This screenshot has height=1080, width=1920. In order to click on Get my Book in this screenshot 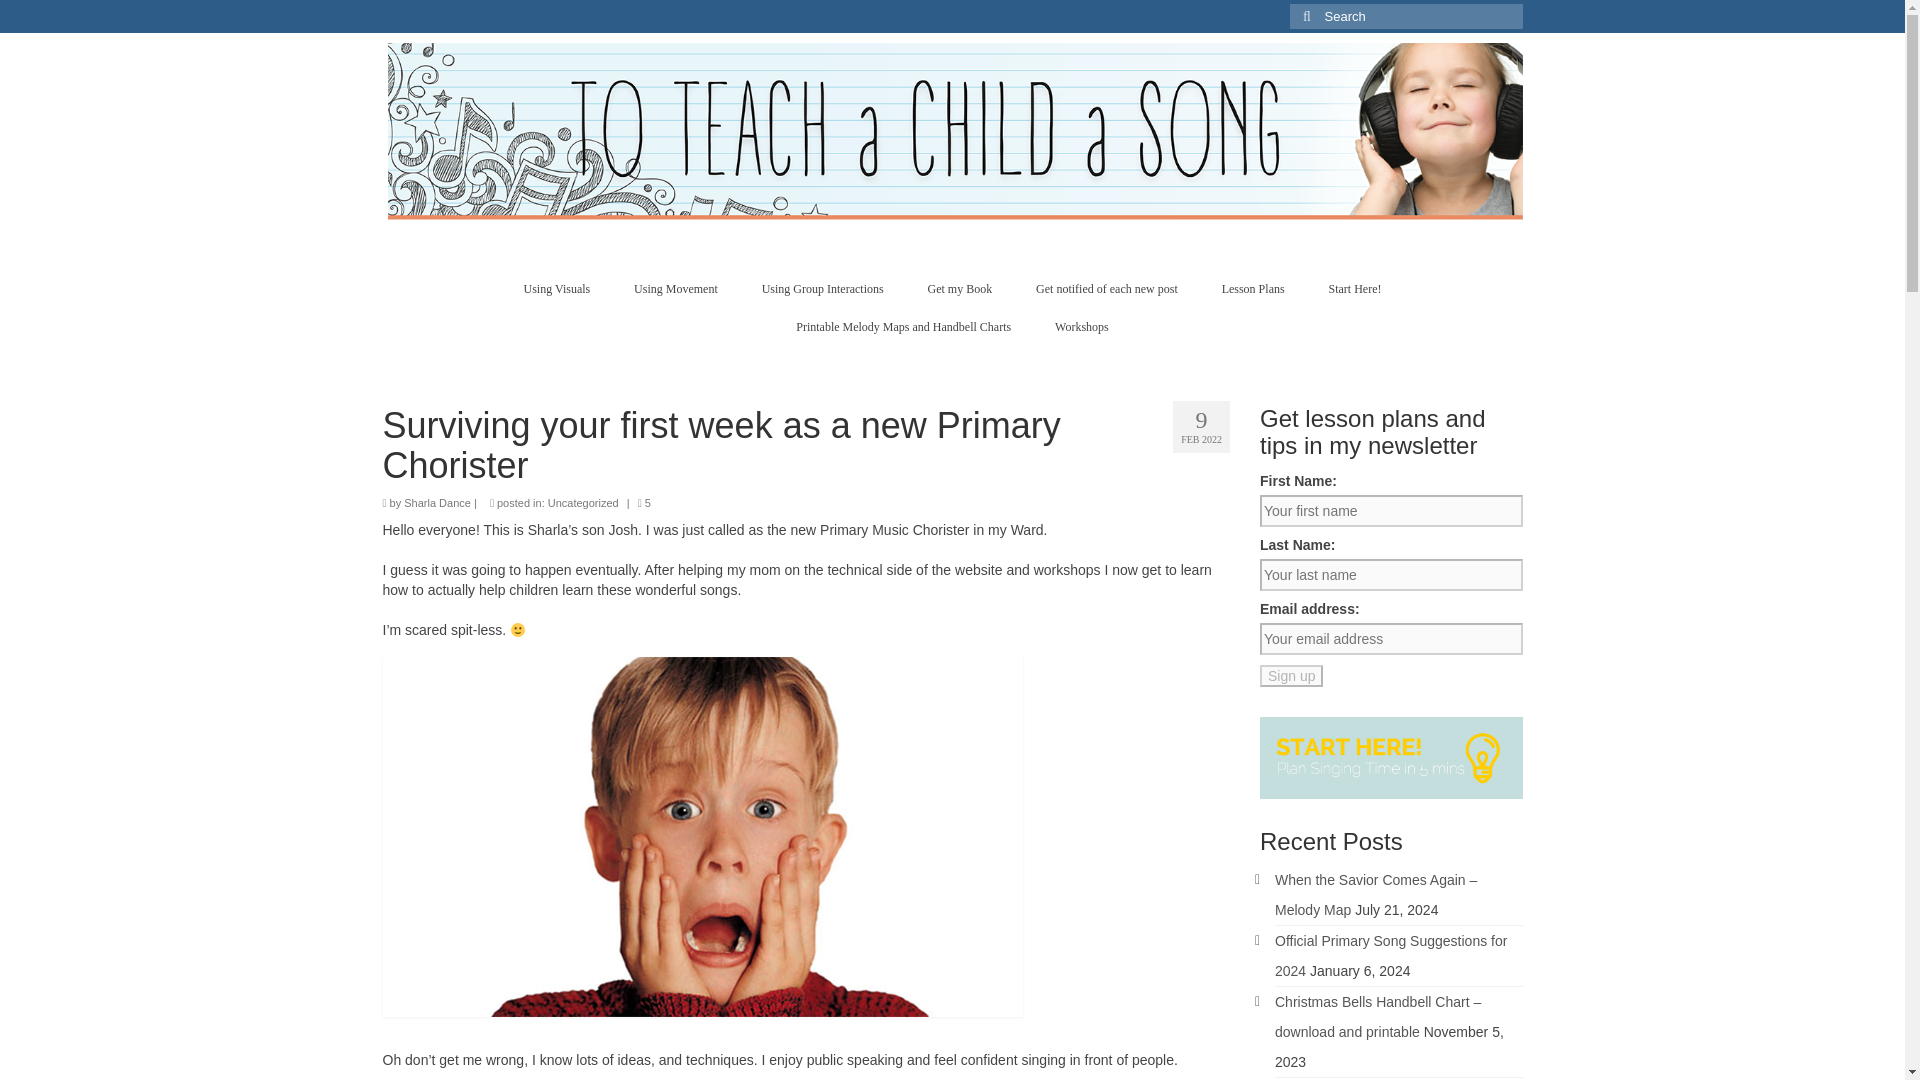, I will do `click(960, 288)`.